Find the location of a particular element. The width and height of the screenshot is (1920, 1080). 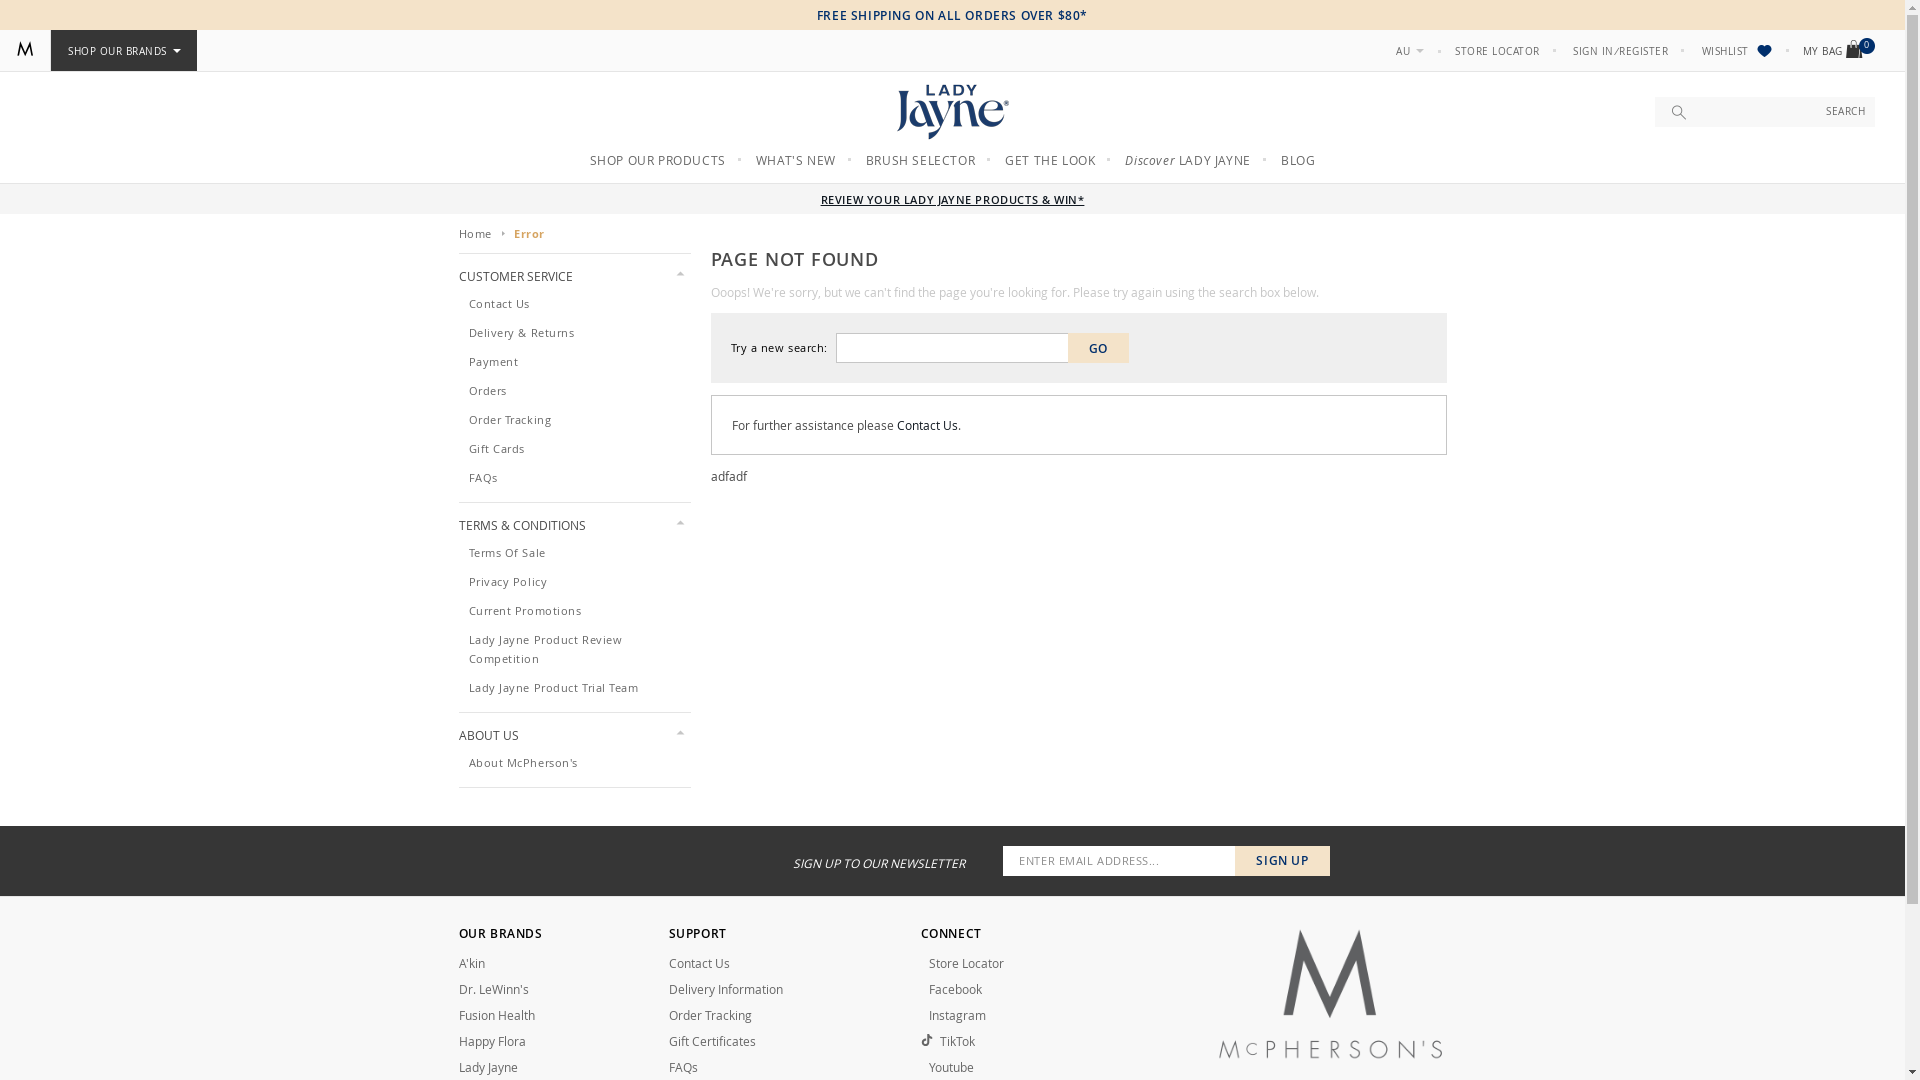

Order Tracking is located at coordinates (710, 1015).